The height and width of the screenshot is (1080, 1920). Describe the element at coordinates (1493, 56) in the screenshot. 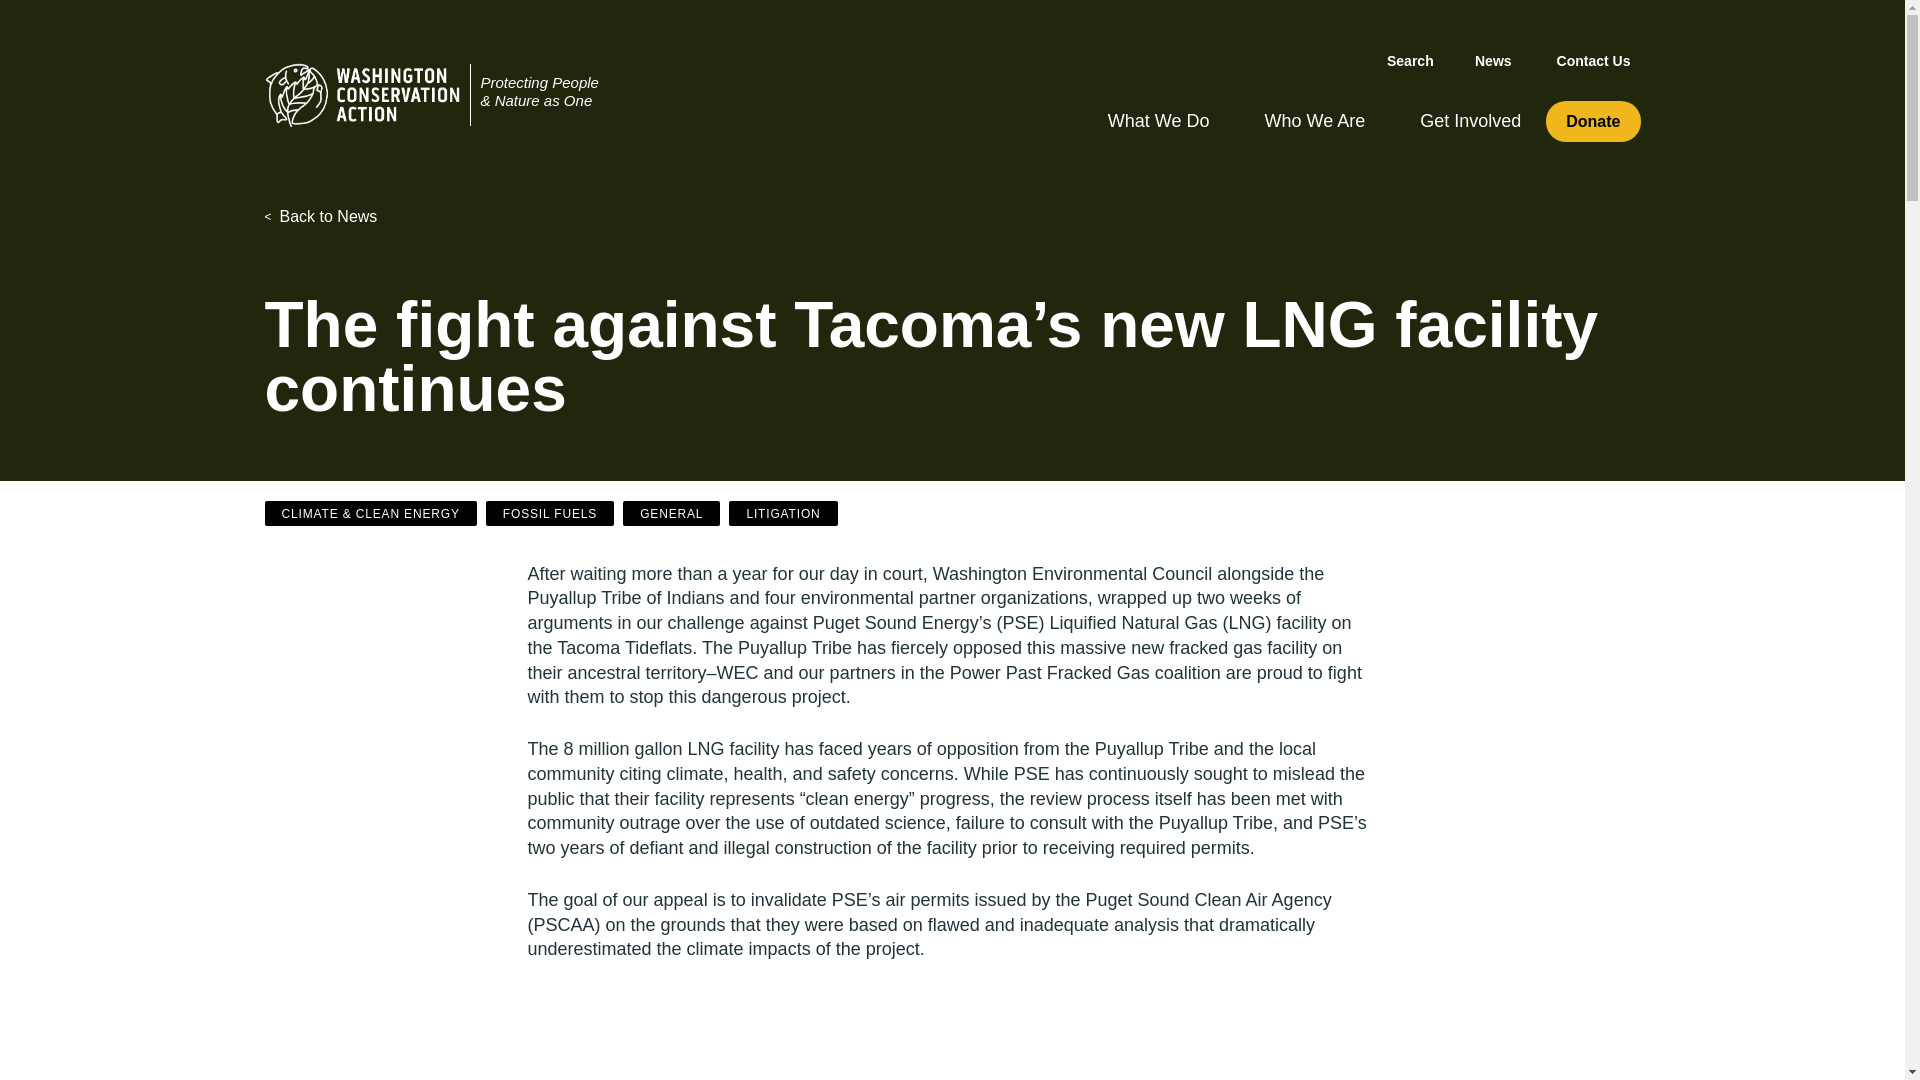

I see `News` at that location.